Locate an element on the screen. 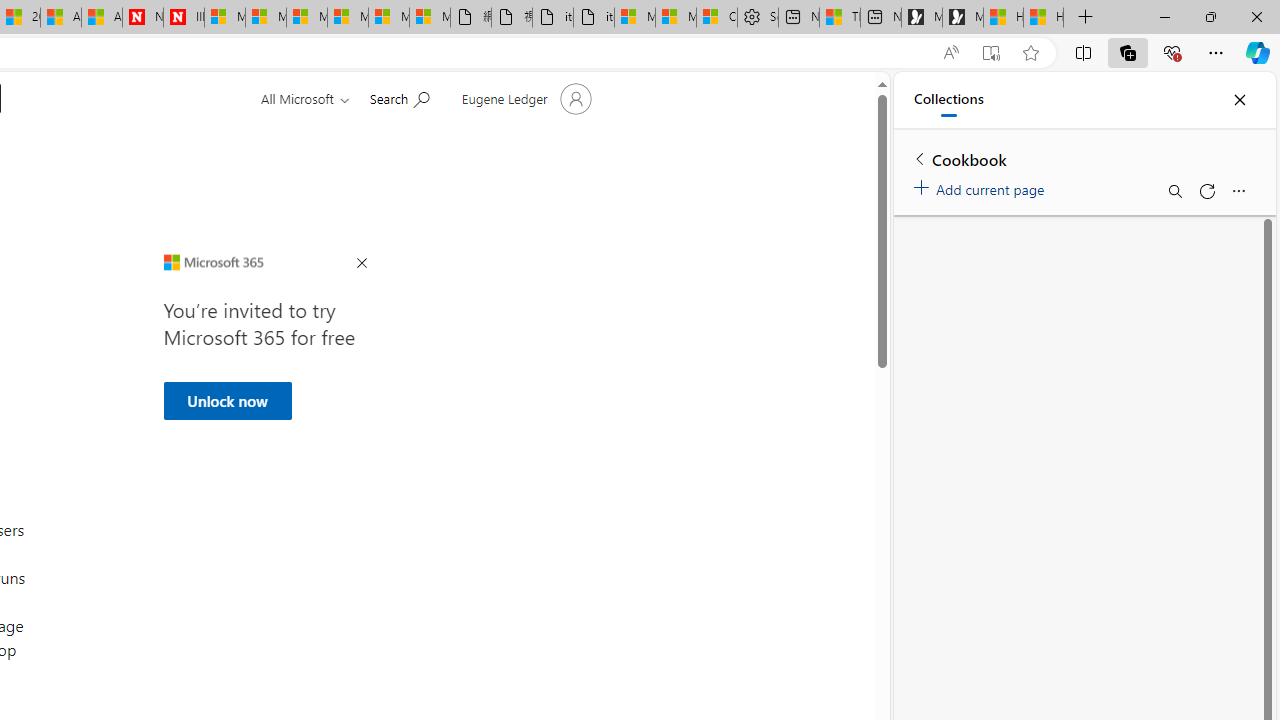 The image size is (1280, 720). How to Use a TV as a Computer Monitor is located at coordinates (1044, 18).